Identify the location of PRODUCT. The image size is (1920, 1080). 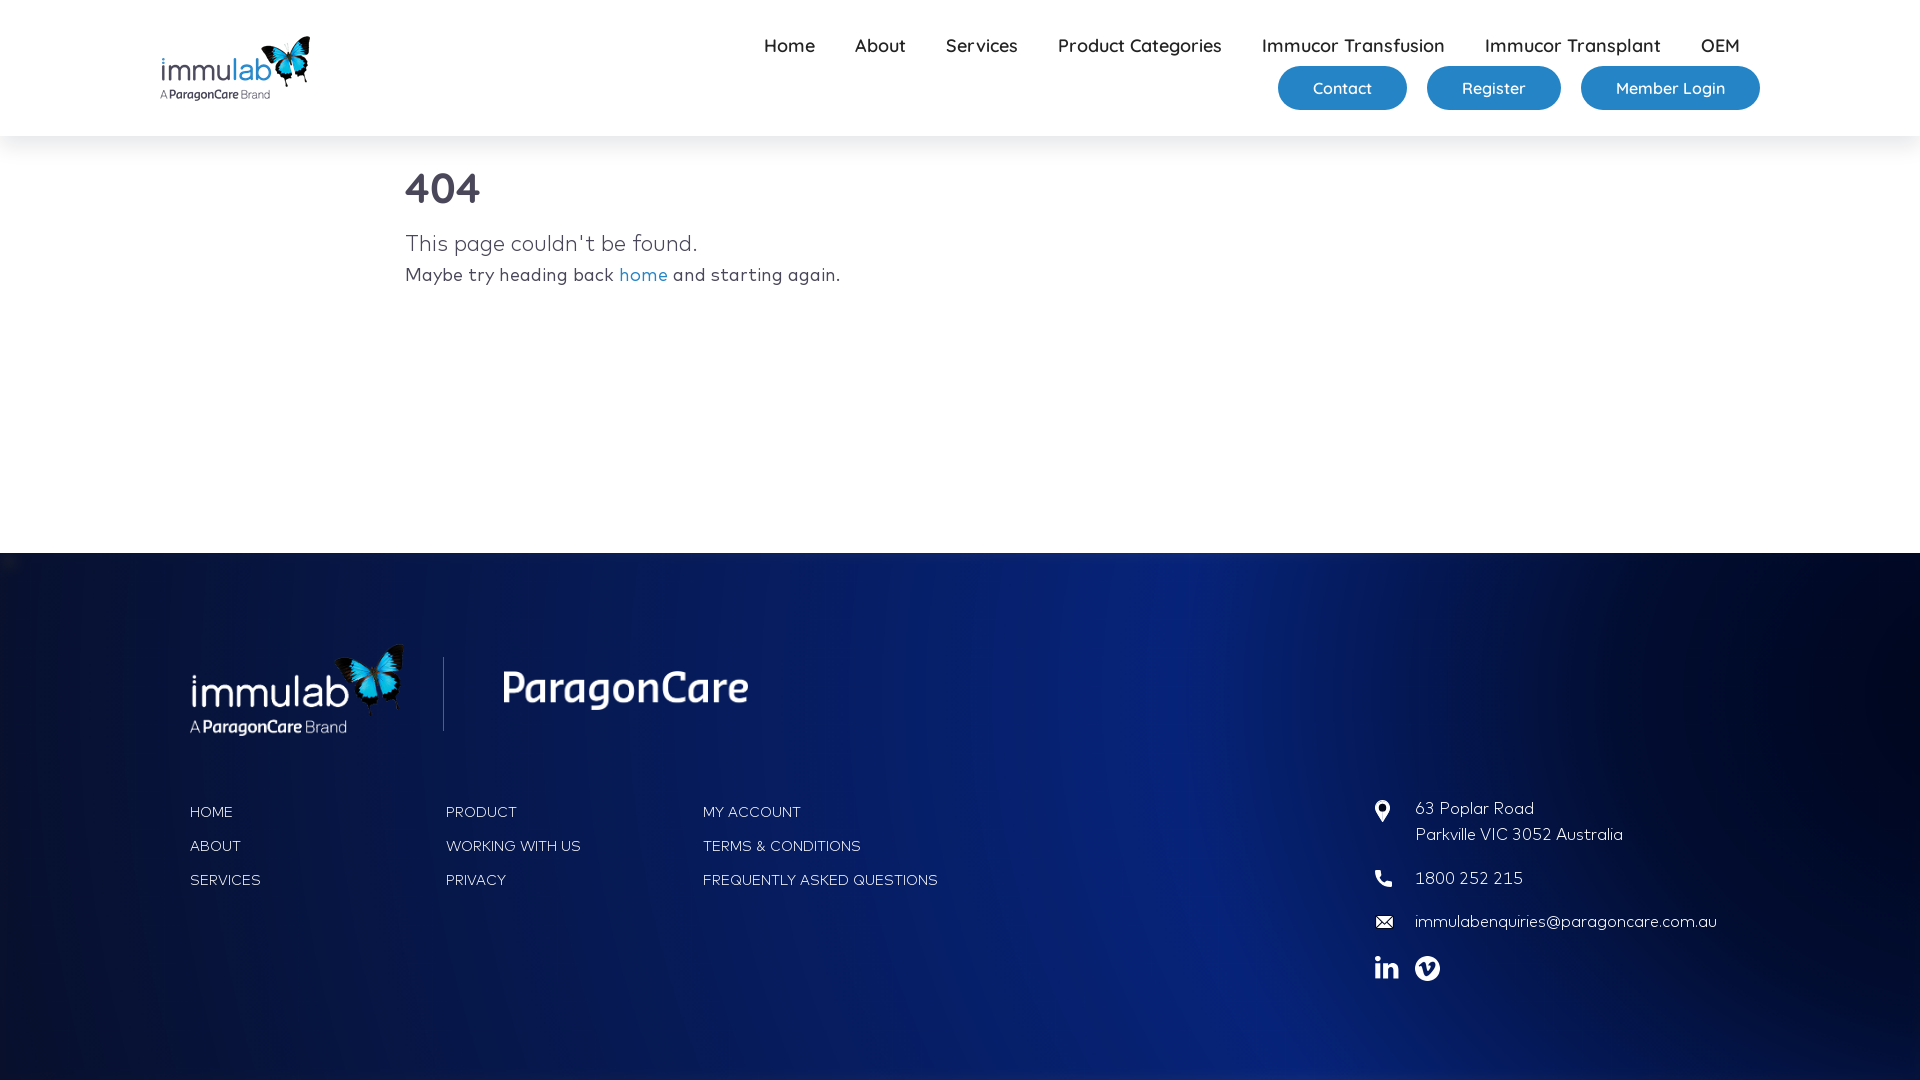
(567, 812).